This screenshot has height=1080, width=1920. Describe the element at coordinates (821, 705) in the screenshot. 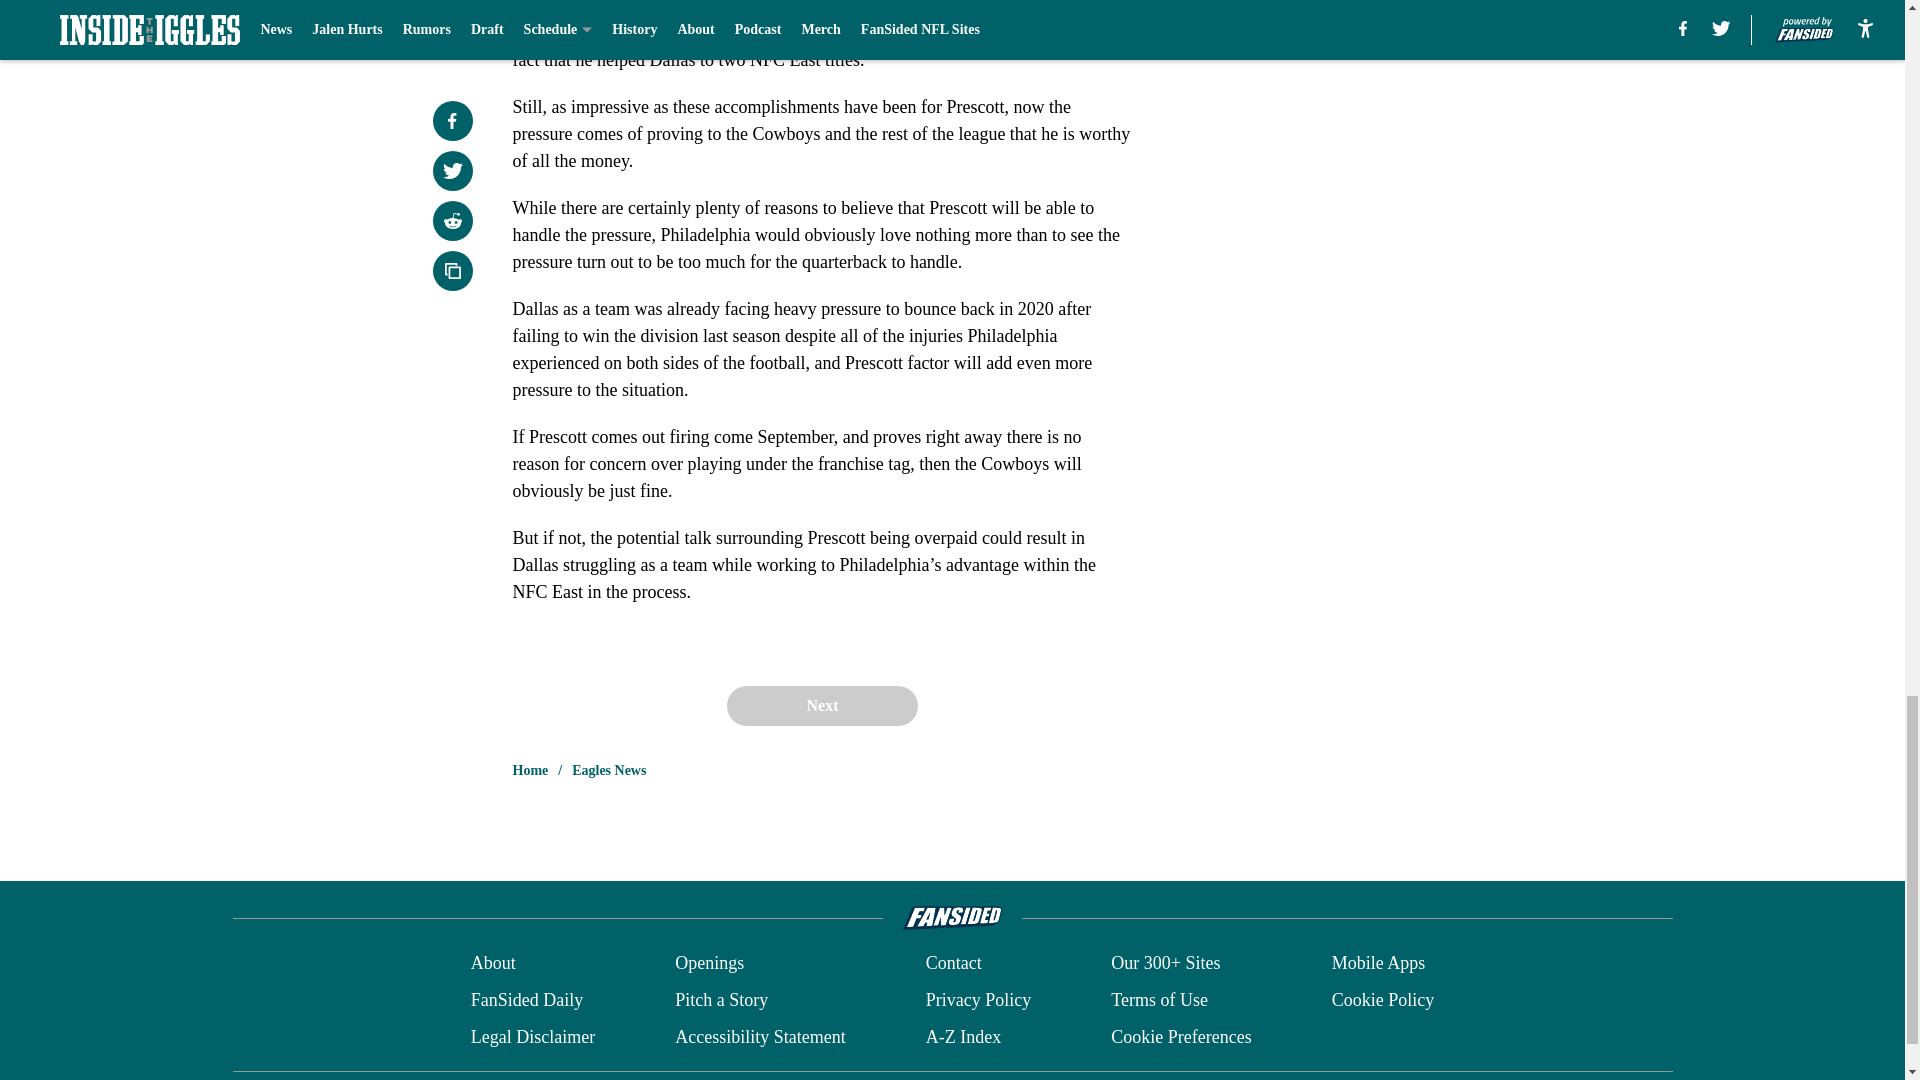

I see `Next` at that location.